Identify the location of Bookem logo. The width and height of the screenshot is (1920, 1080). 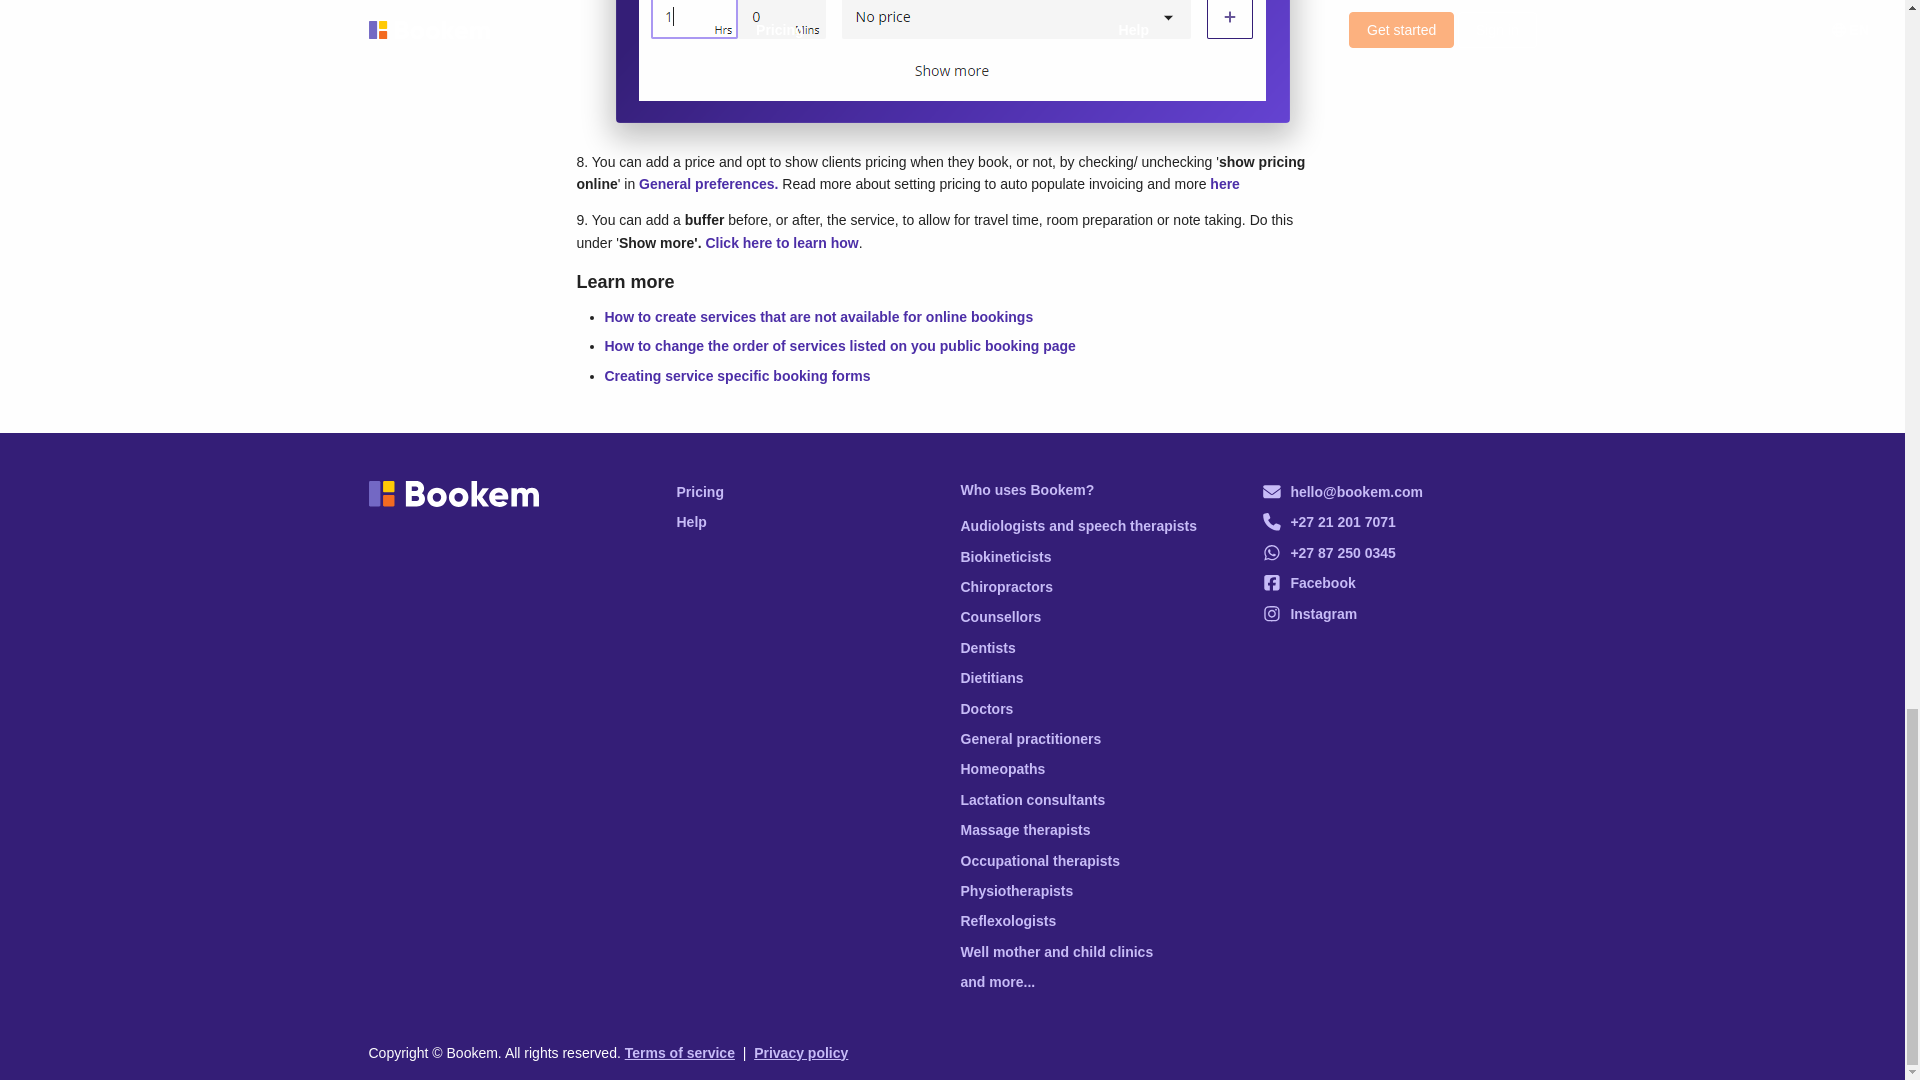
(452, 493).